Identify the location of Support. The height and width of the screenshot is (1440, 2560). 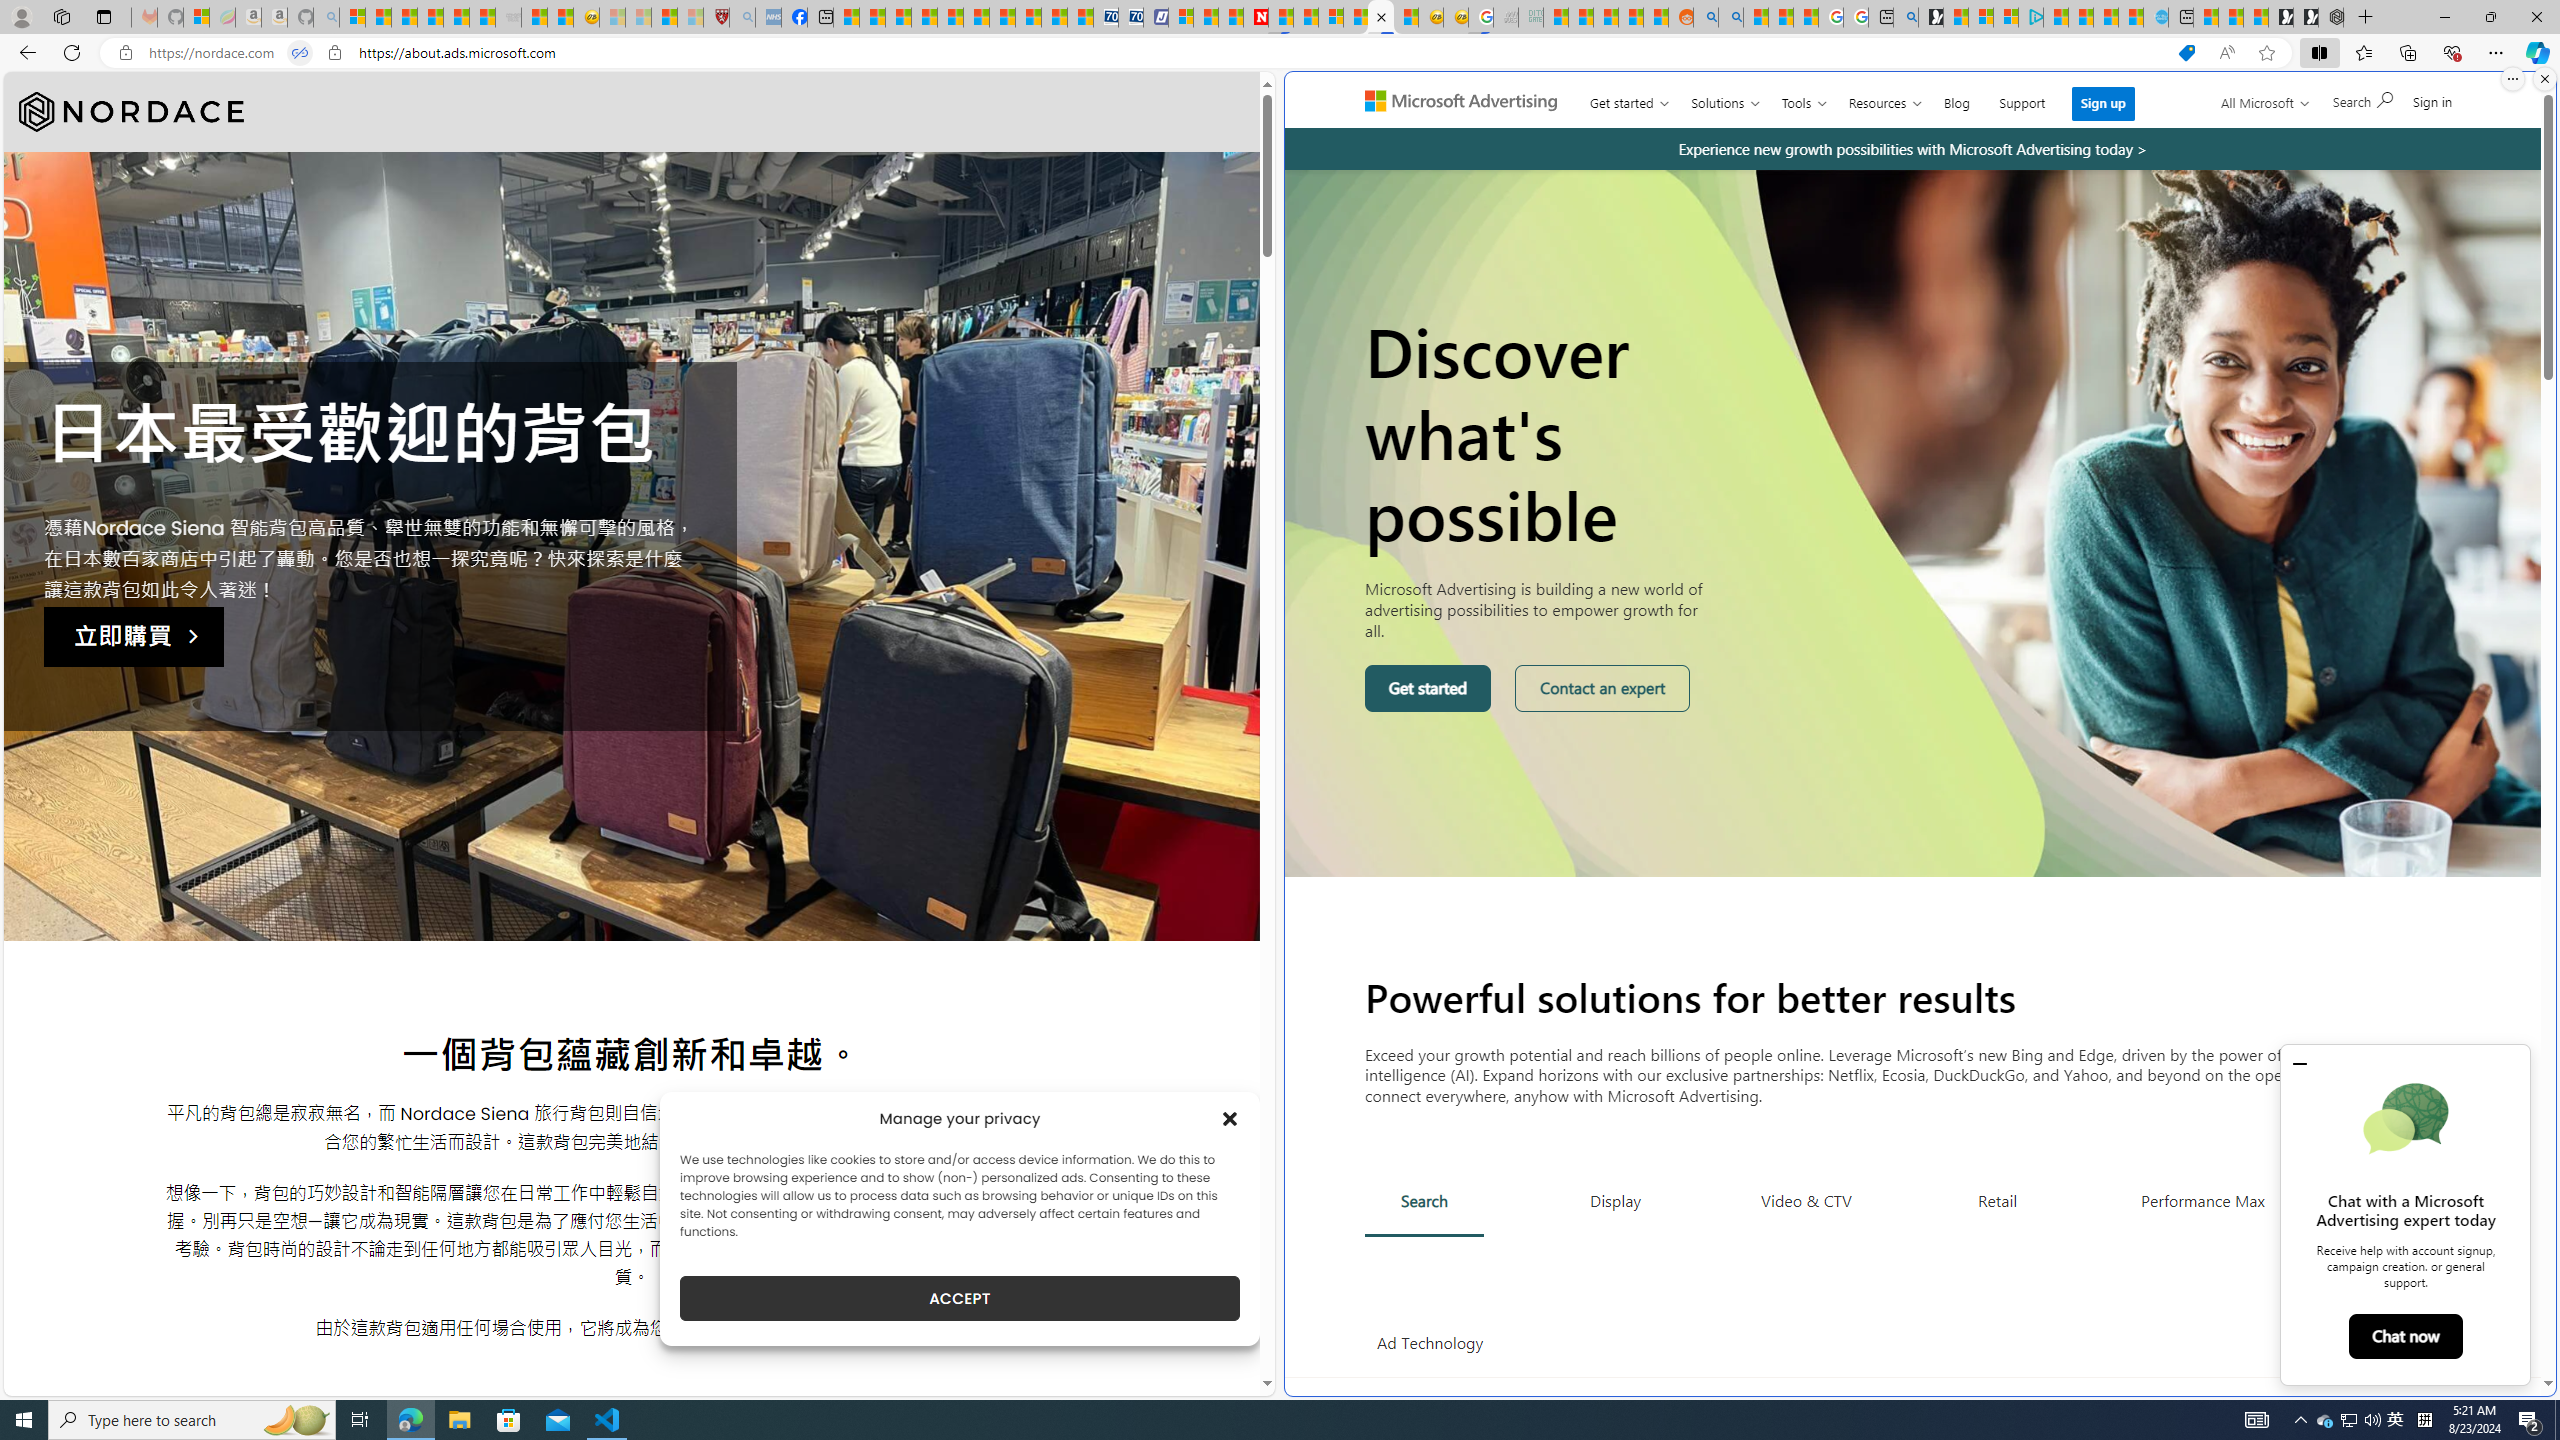
(2022, 99).